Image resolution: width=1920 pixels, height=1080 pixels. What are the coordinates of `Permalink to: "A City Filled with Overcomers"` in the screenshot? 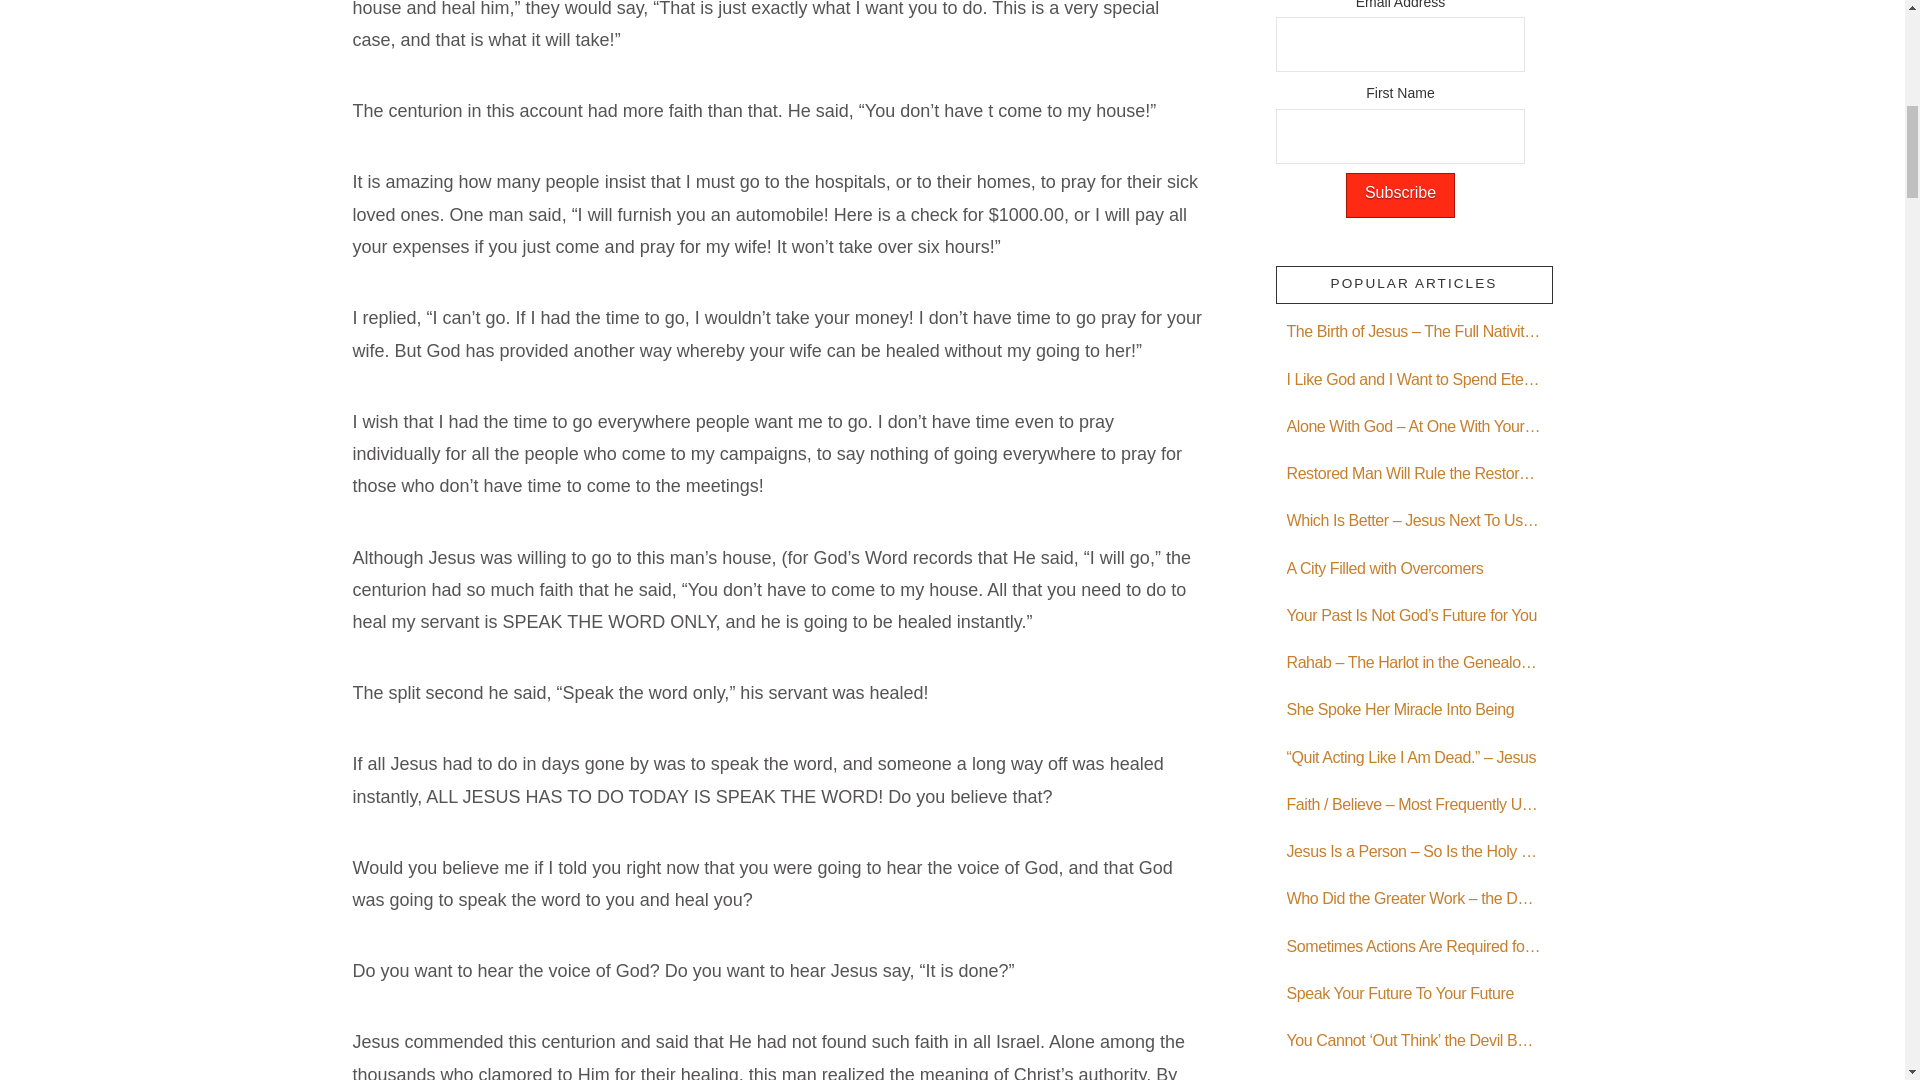 It's located at (1414, 570).